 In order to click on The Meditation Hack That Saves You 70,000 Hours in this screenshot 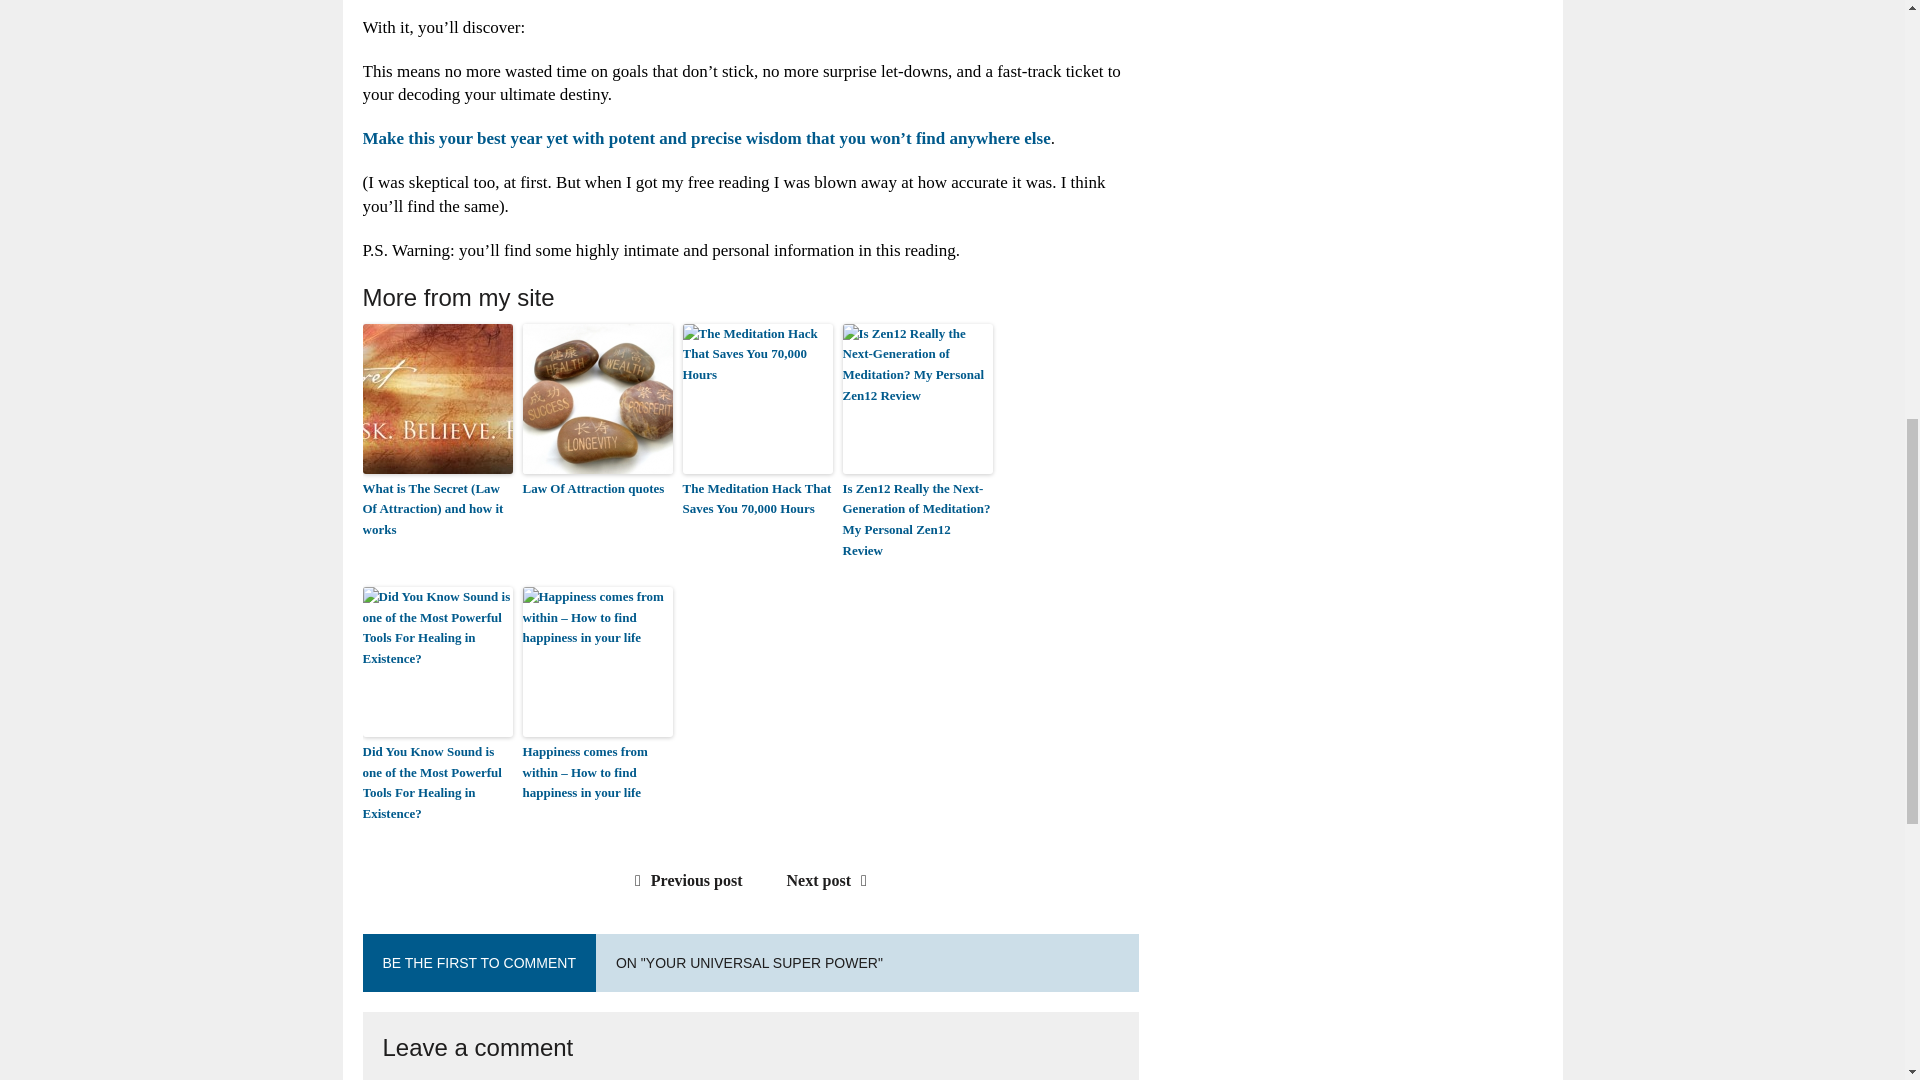, I will do `click(756, 500)`.